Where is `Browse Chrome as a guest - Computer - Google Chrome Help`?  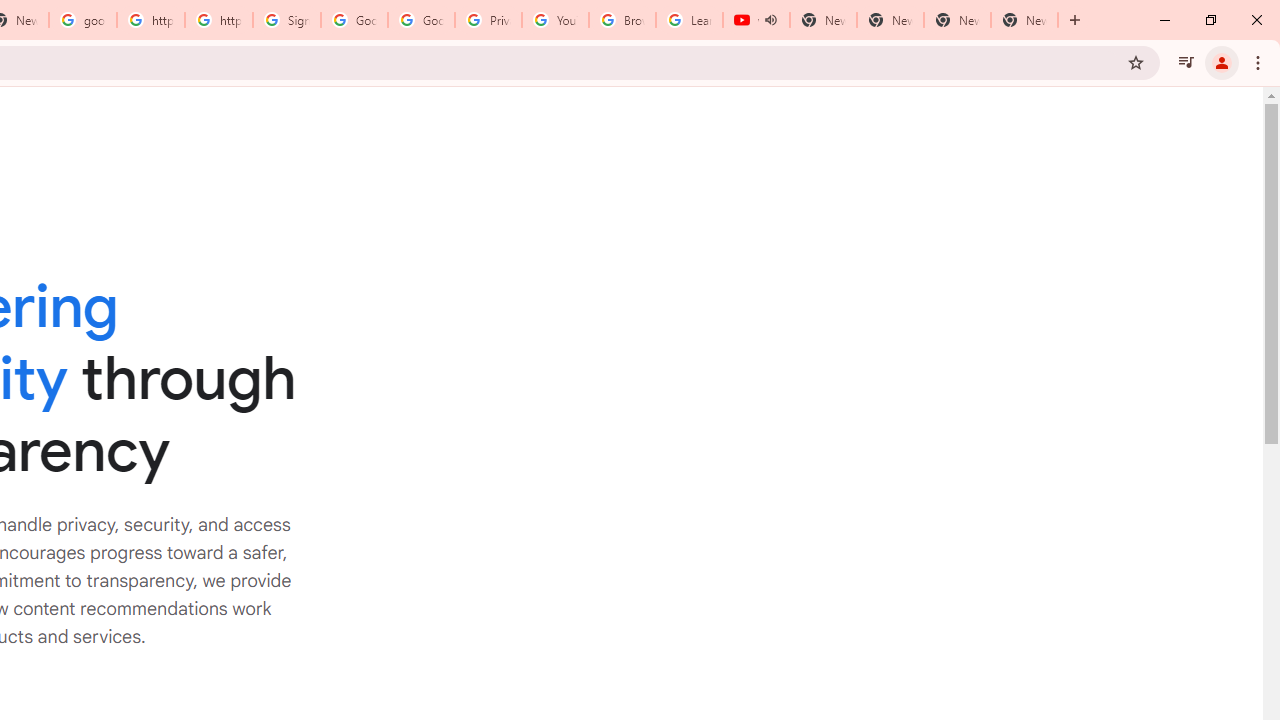
Browse Chrome as a guest - Computer - Google Chrome Help is located at coordinates (622, 20).